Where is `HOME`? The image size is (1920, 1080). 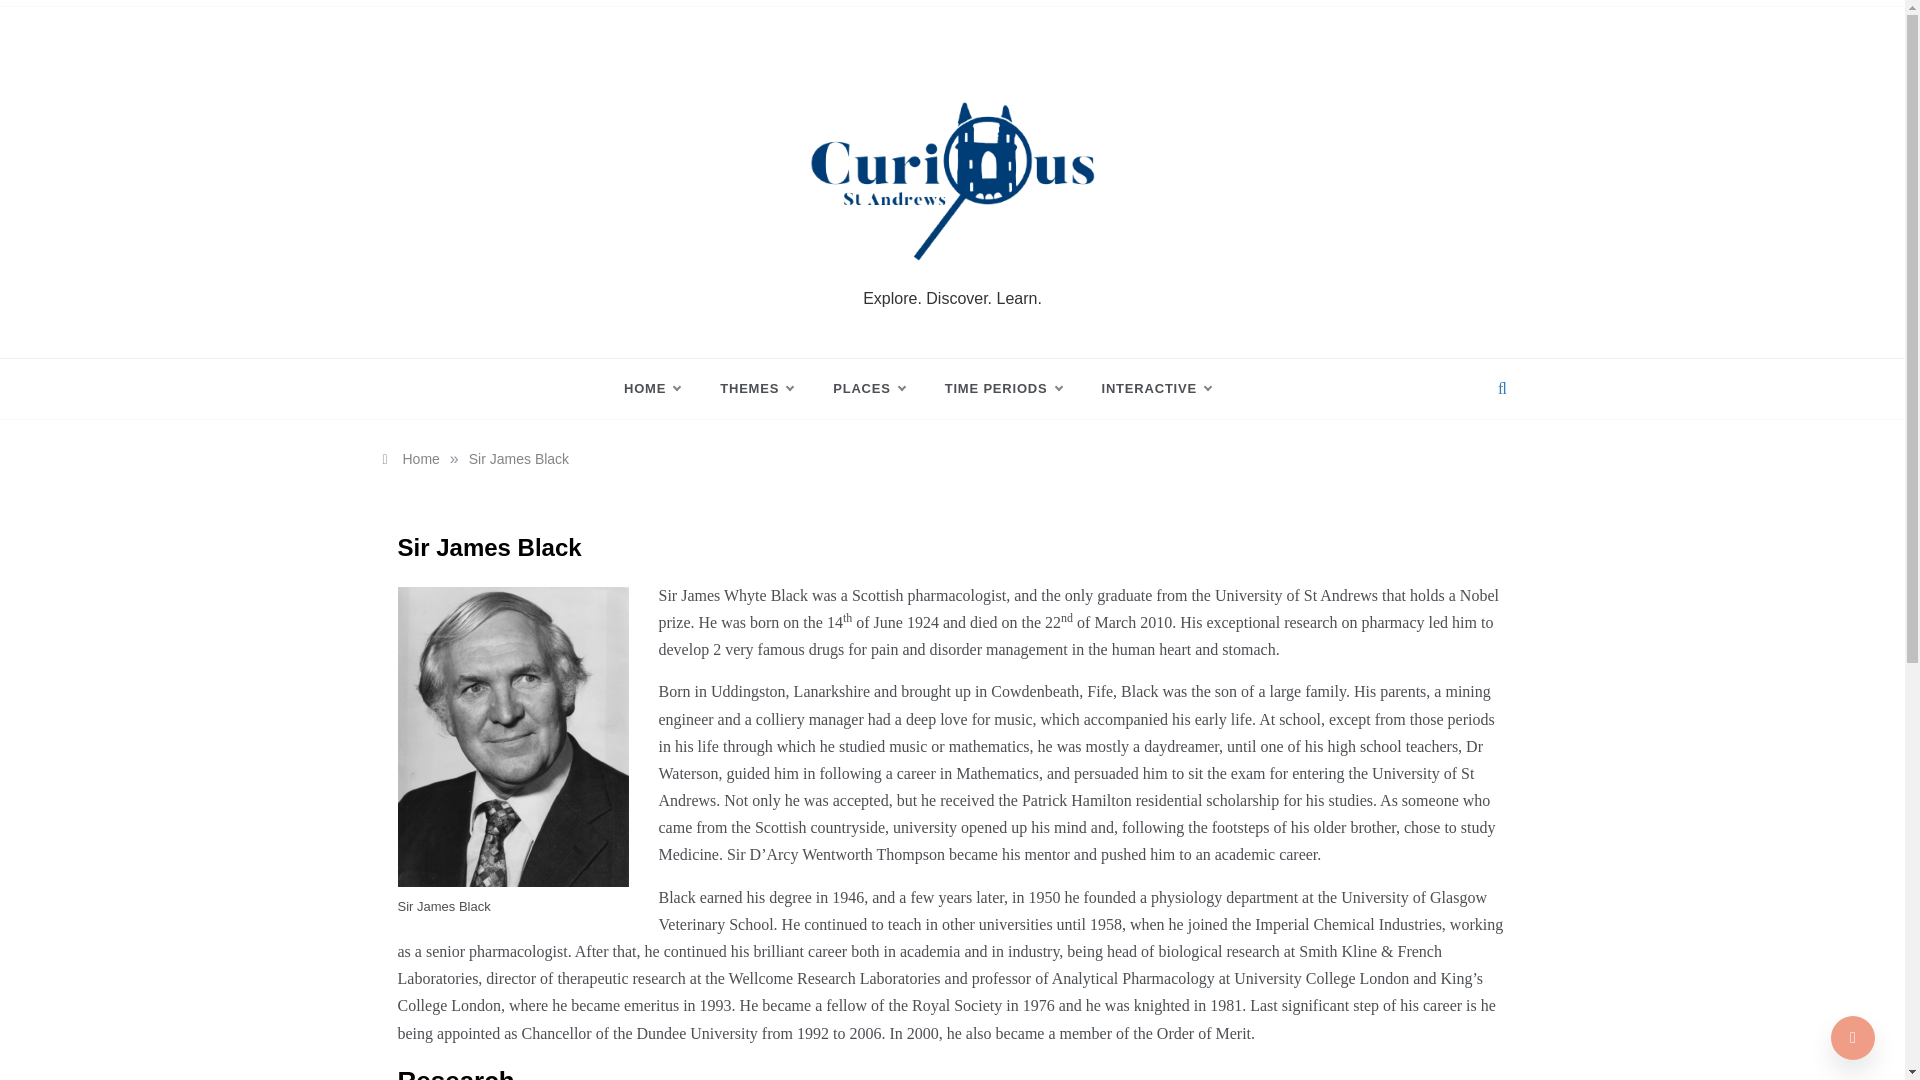 HOME is located at coordinates (662, 388).